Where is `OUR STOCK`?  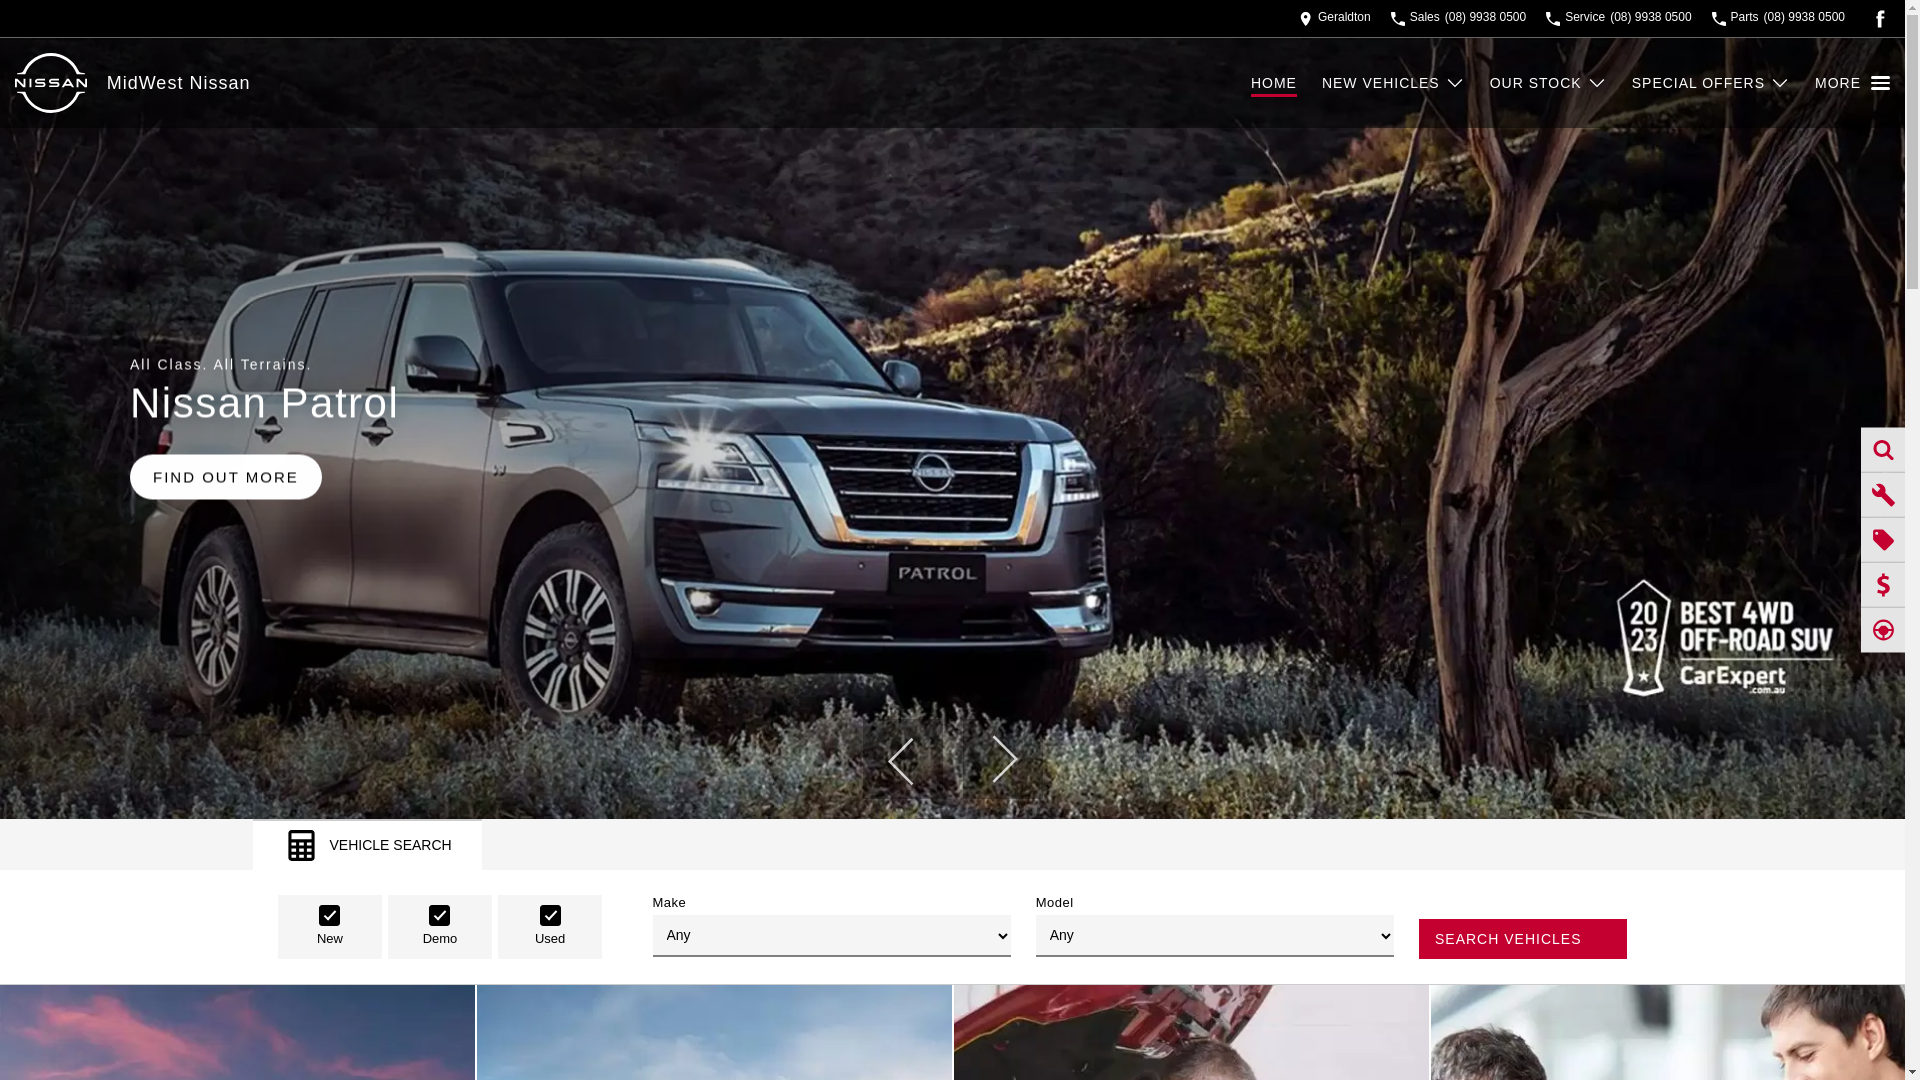
OUR STOCK is located at coordinates (1548, 83).